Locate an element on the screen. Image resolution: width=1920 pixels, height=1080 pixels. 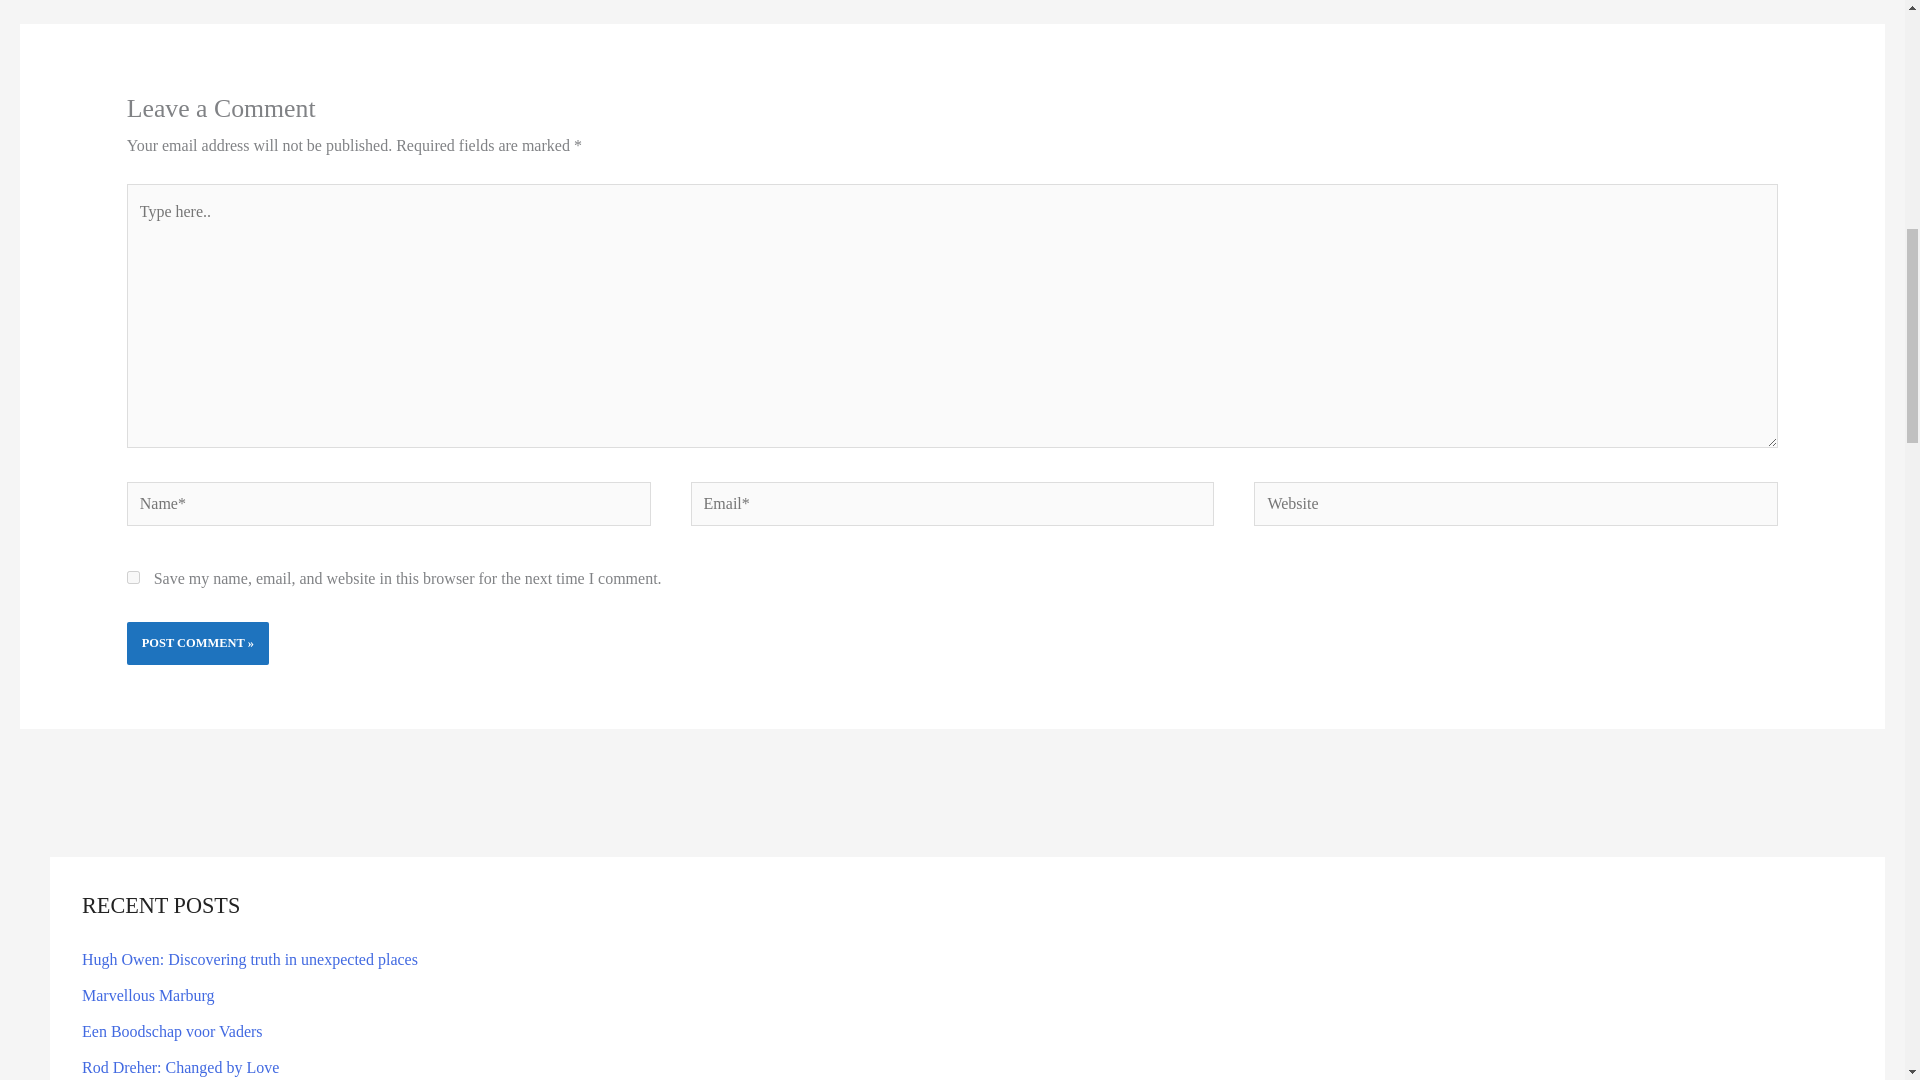
Rod Dreher: Changed by Love is located at coordinates (180, 1067).